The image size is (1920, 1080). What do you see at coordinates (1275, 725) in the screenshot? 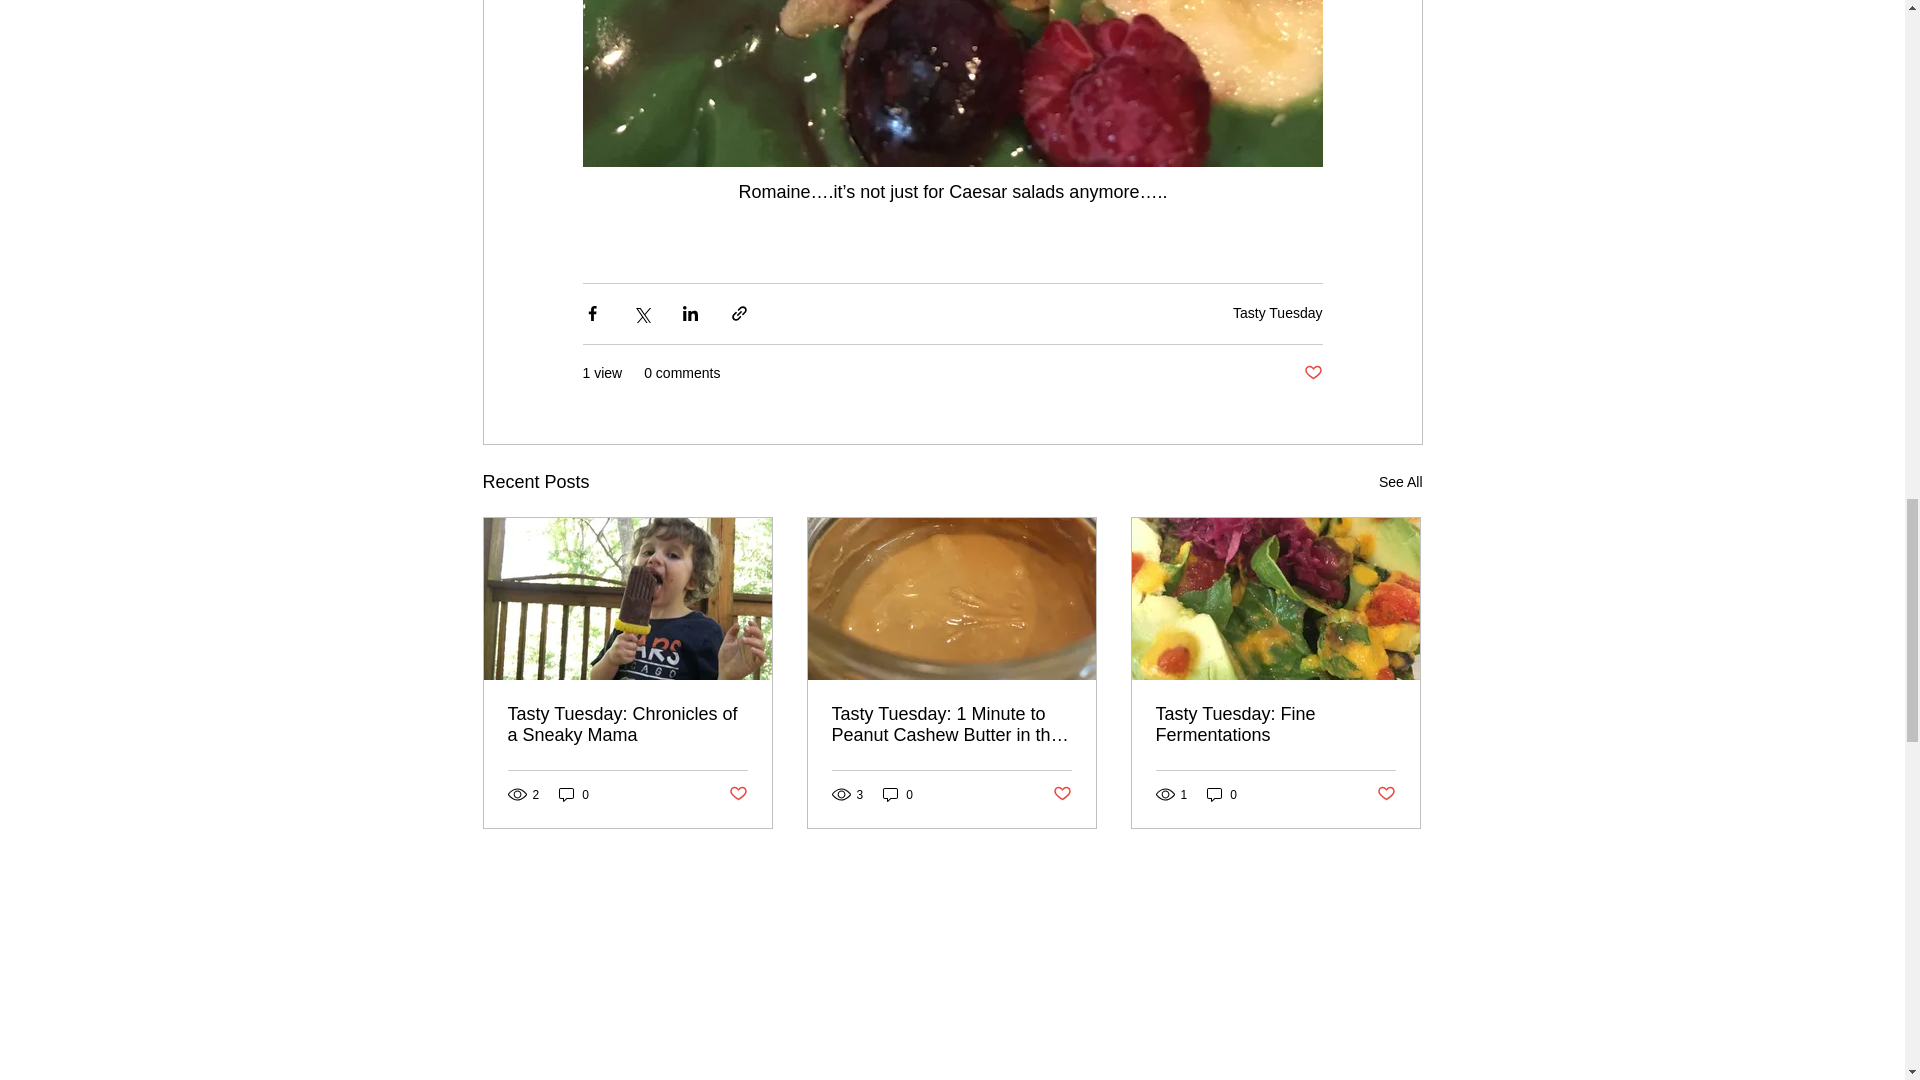
I see `Tasty Tuesday: Fine Fermentations` at bounding box center [1275, 725].